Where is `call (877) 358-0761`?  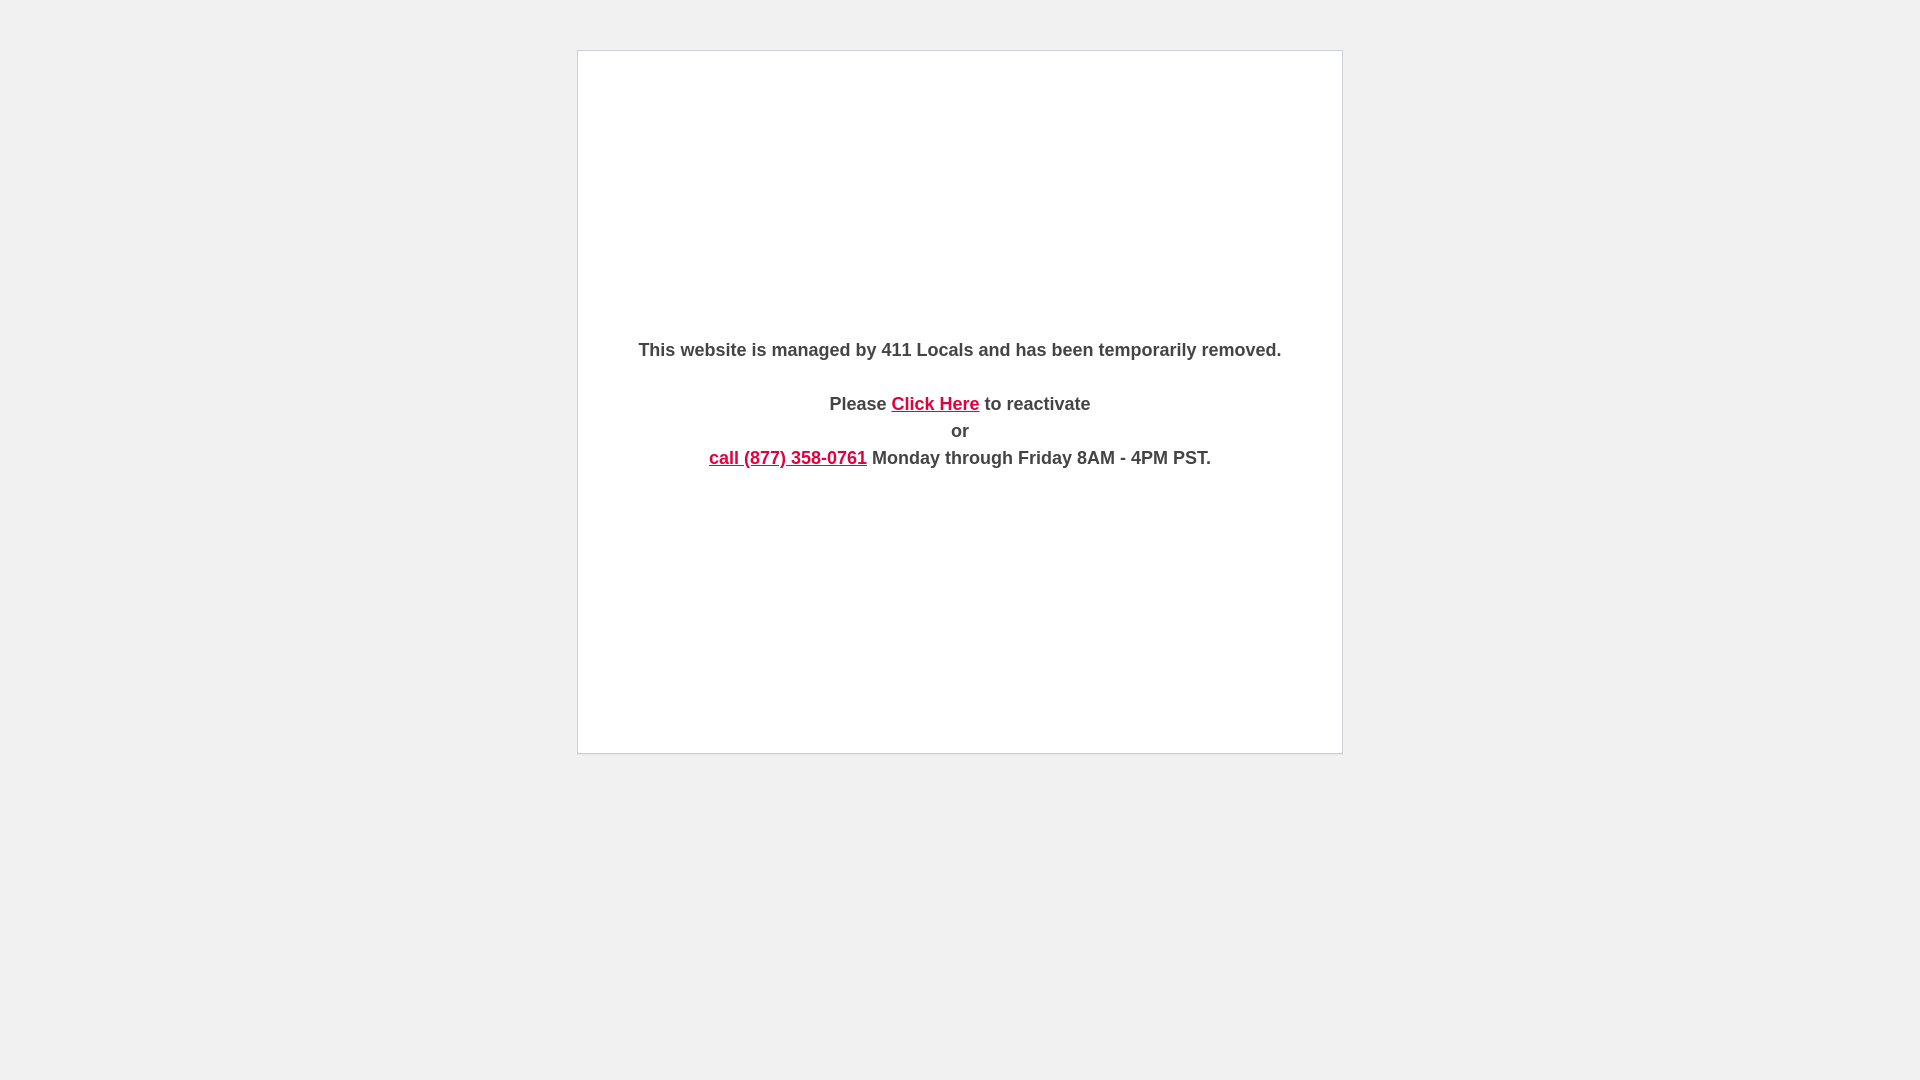
call (877) 358-0761 is located at coordinates (788, 458).